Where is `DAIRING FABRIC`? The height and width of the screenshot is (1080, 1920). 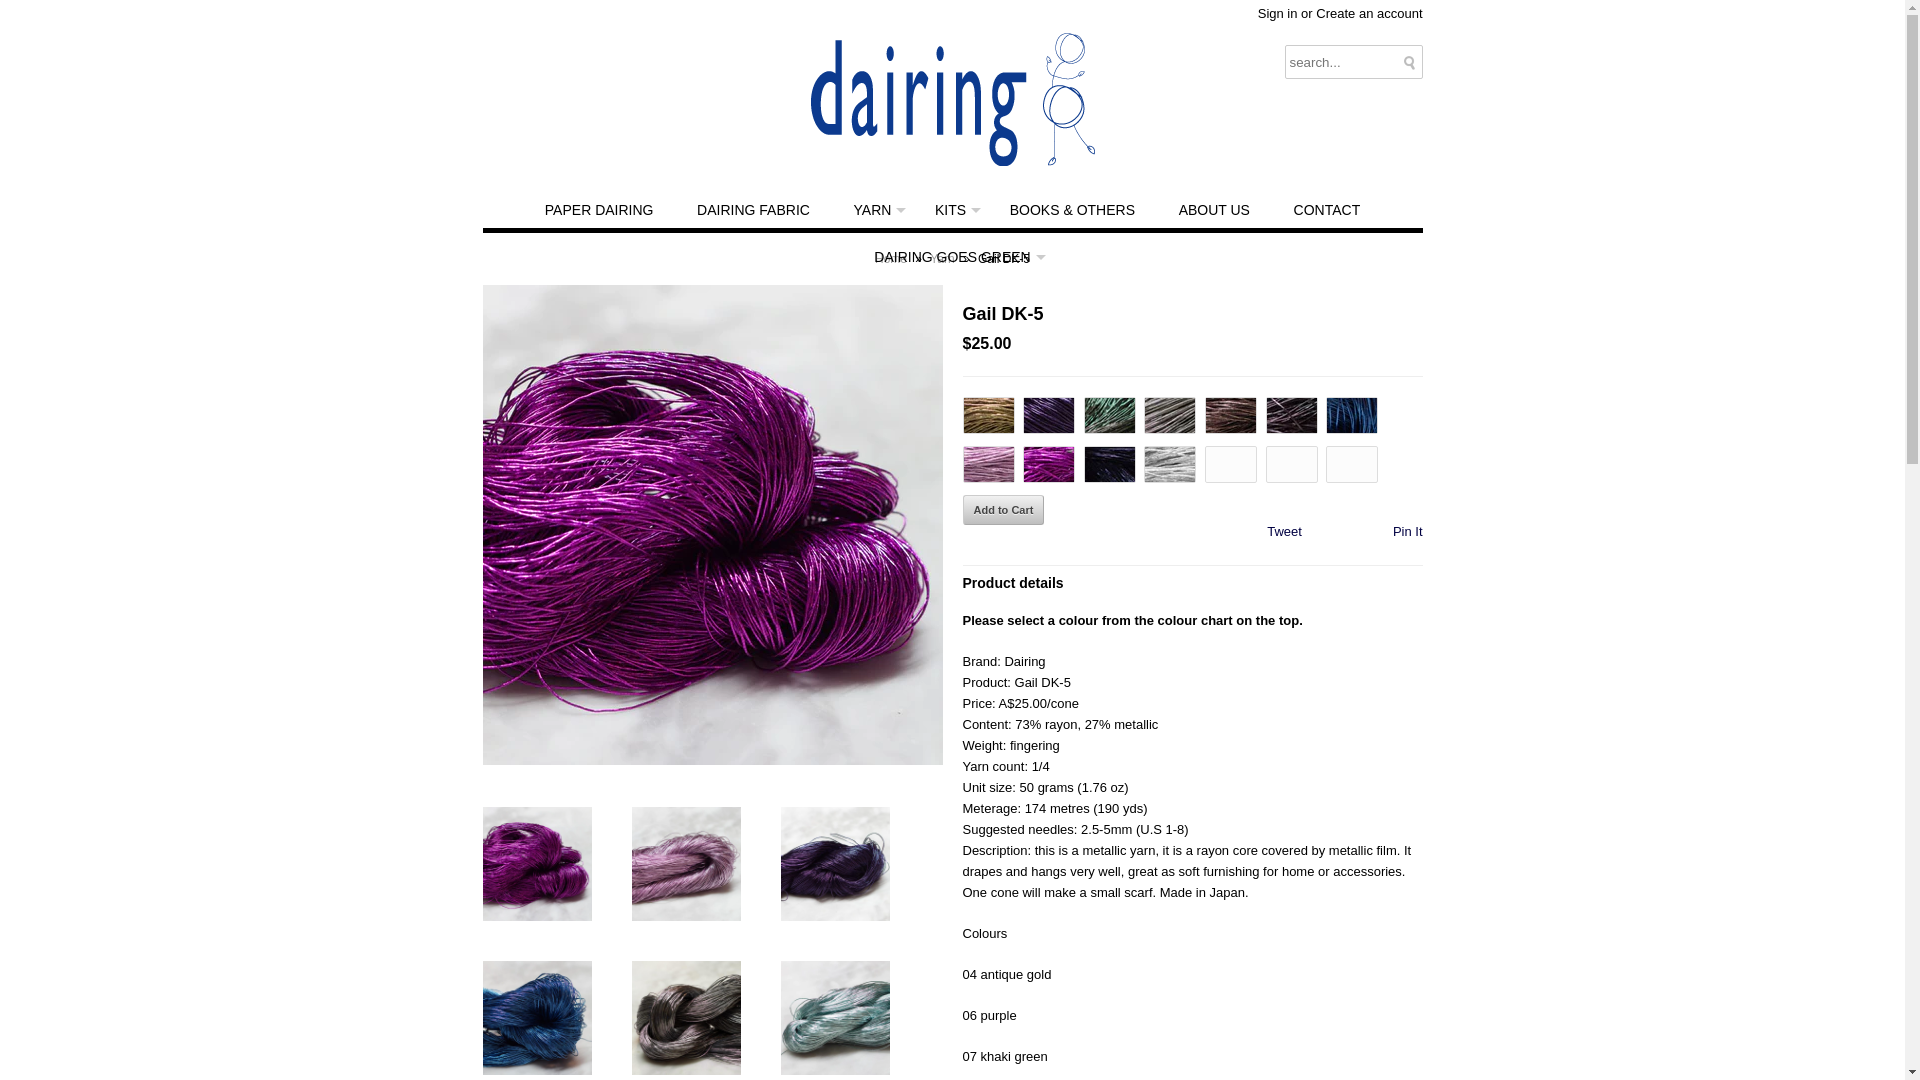
DAIRING FABRIC is located at coordinates (754, 210).